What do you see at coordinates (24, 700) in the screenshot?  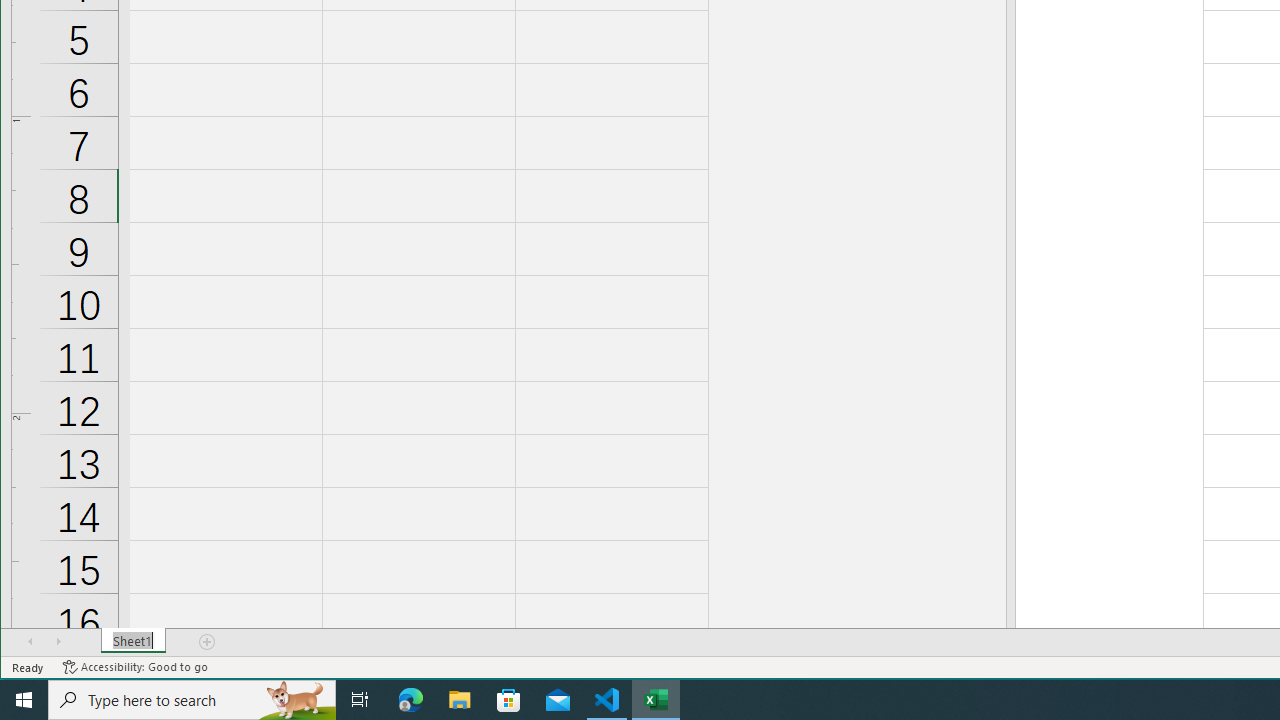 I see `Start` at bounding box center [24, 700].